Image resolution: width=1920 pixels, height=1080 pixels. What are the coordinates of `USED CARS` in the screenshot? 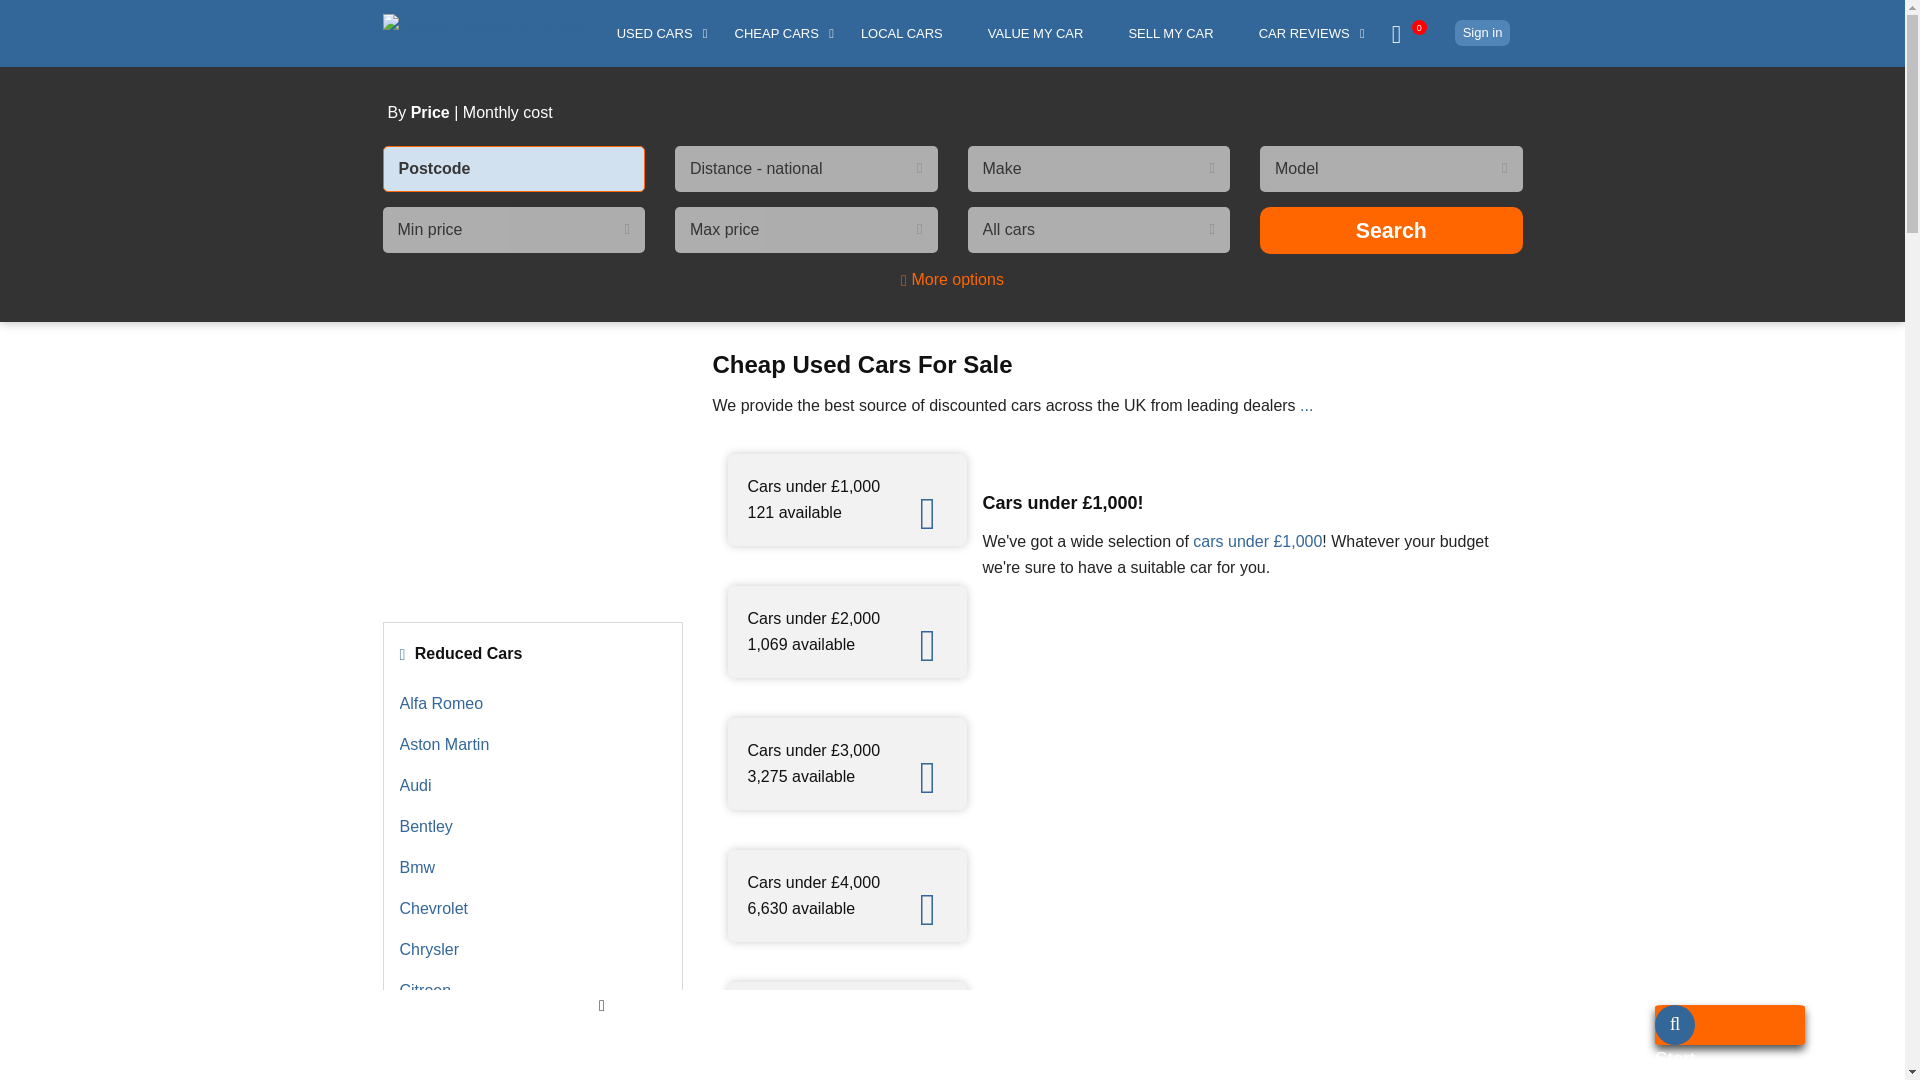 It's located at (652, 33).